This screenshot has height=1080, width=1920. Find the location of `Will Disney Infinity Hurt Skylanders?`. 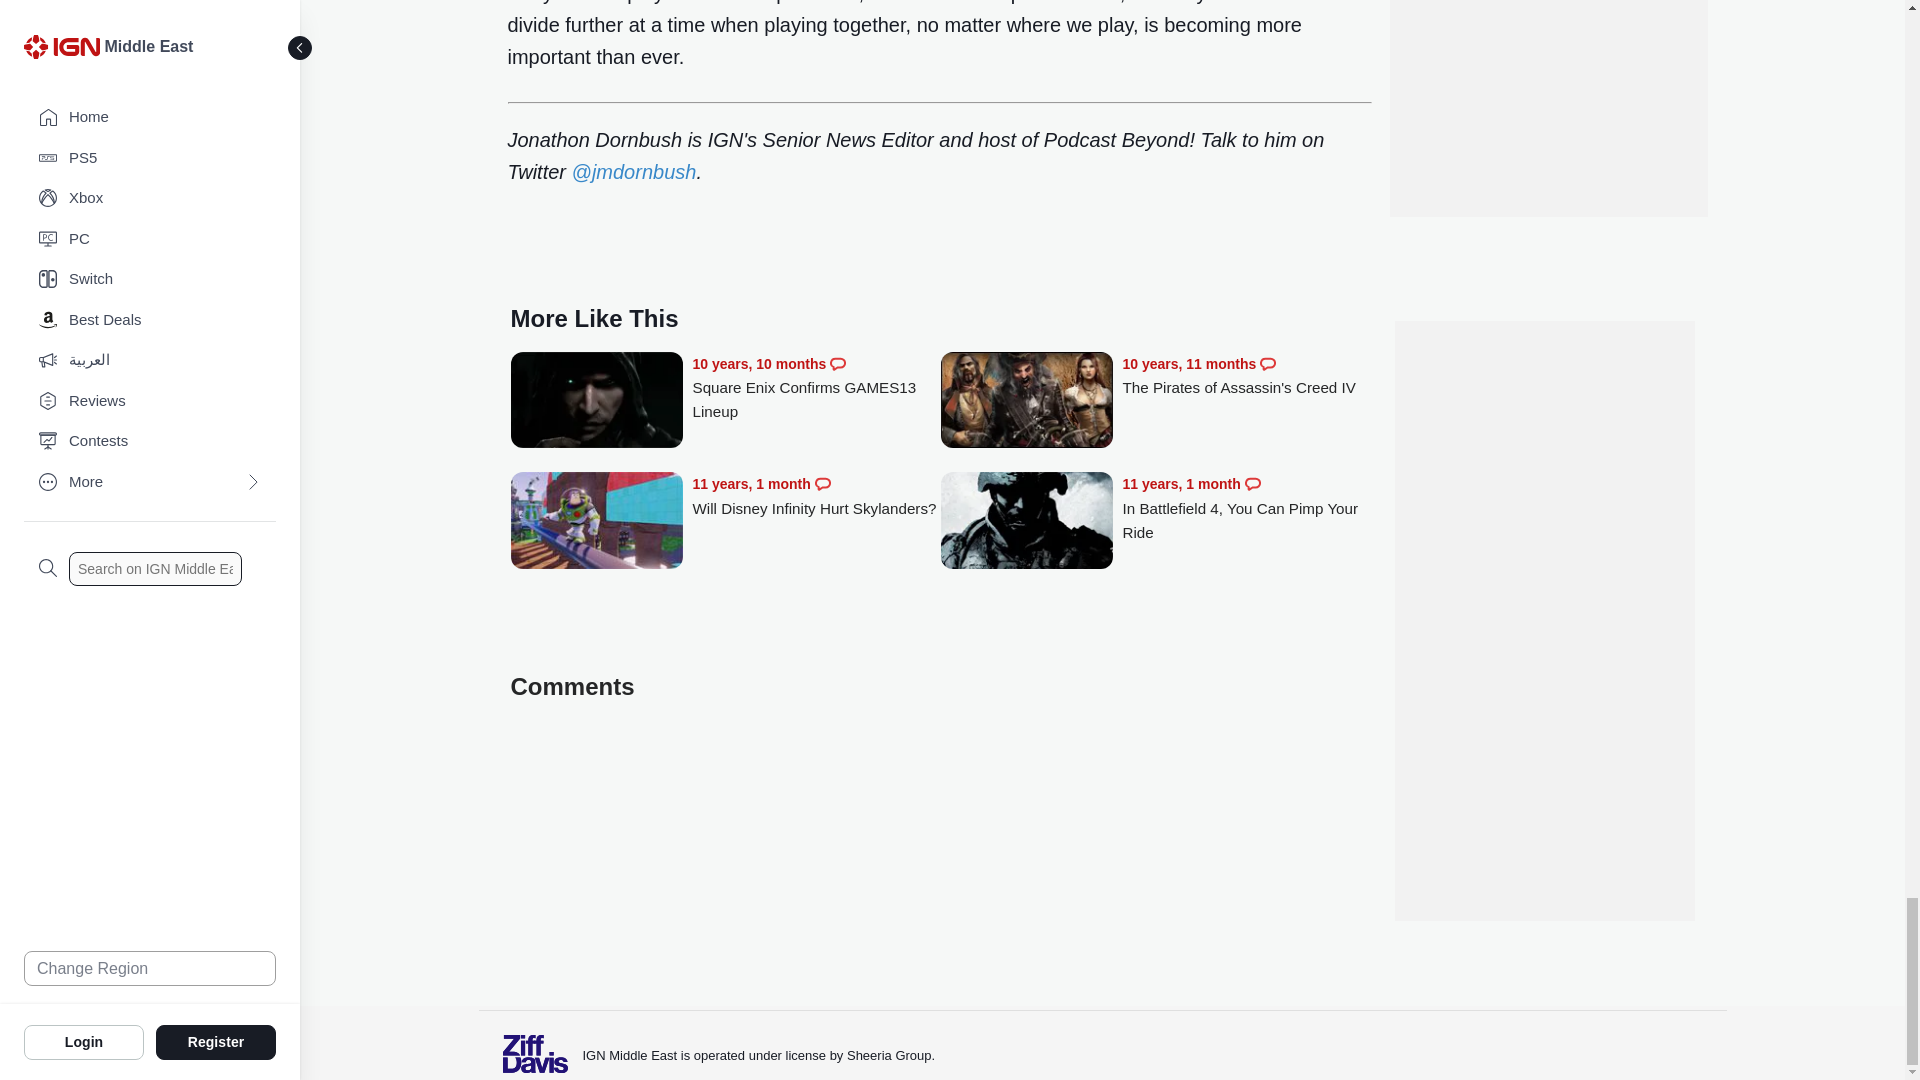

Will Disney Infinity Hurt Skylanders? is located at coordinates (596, 522).